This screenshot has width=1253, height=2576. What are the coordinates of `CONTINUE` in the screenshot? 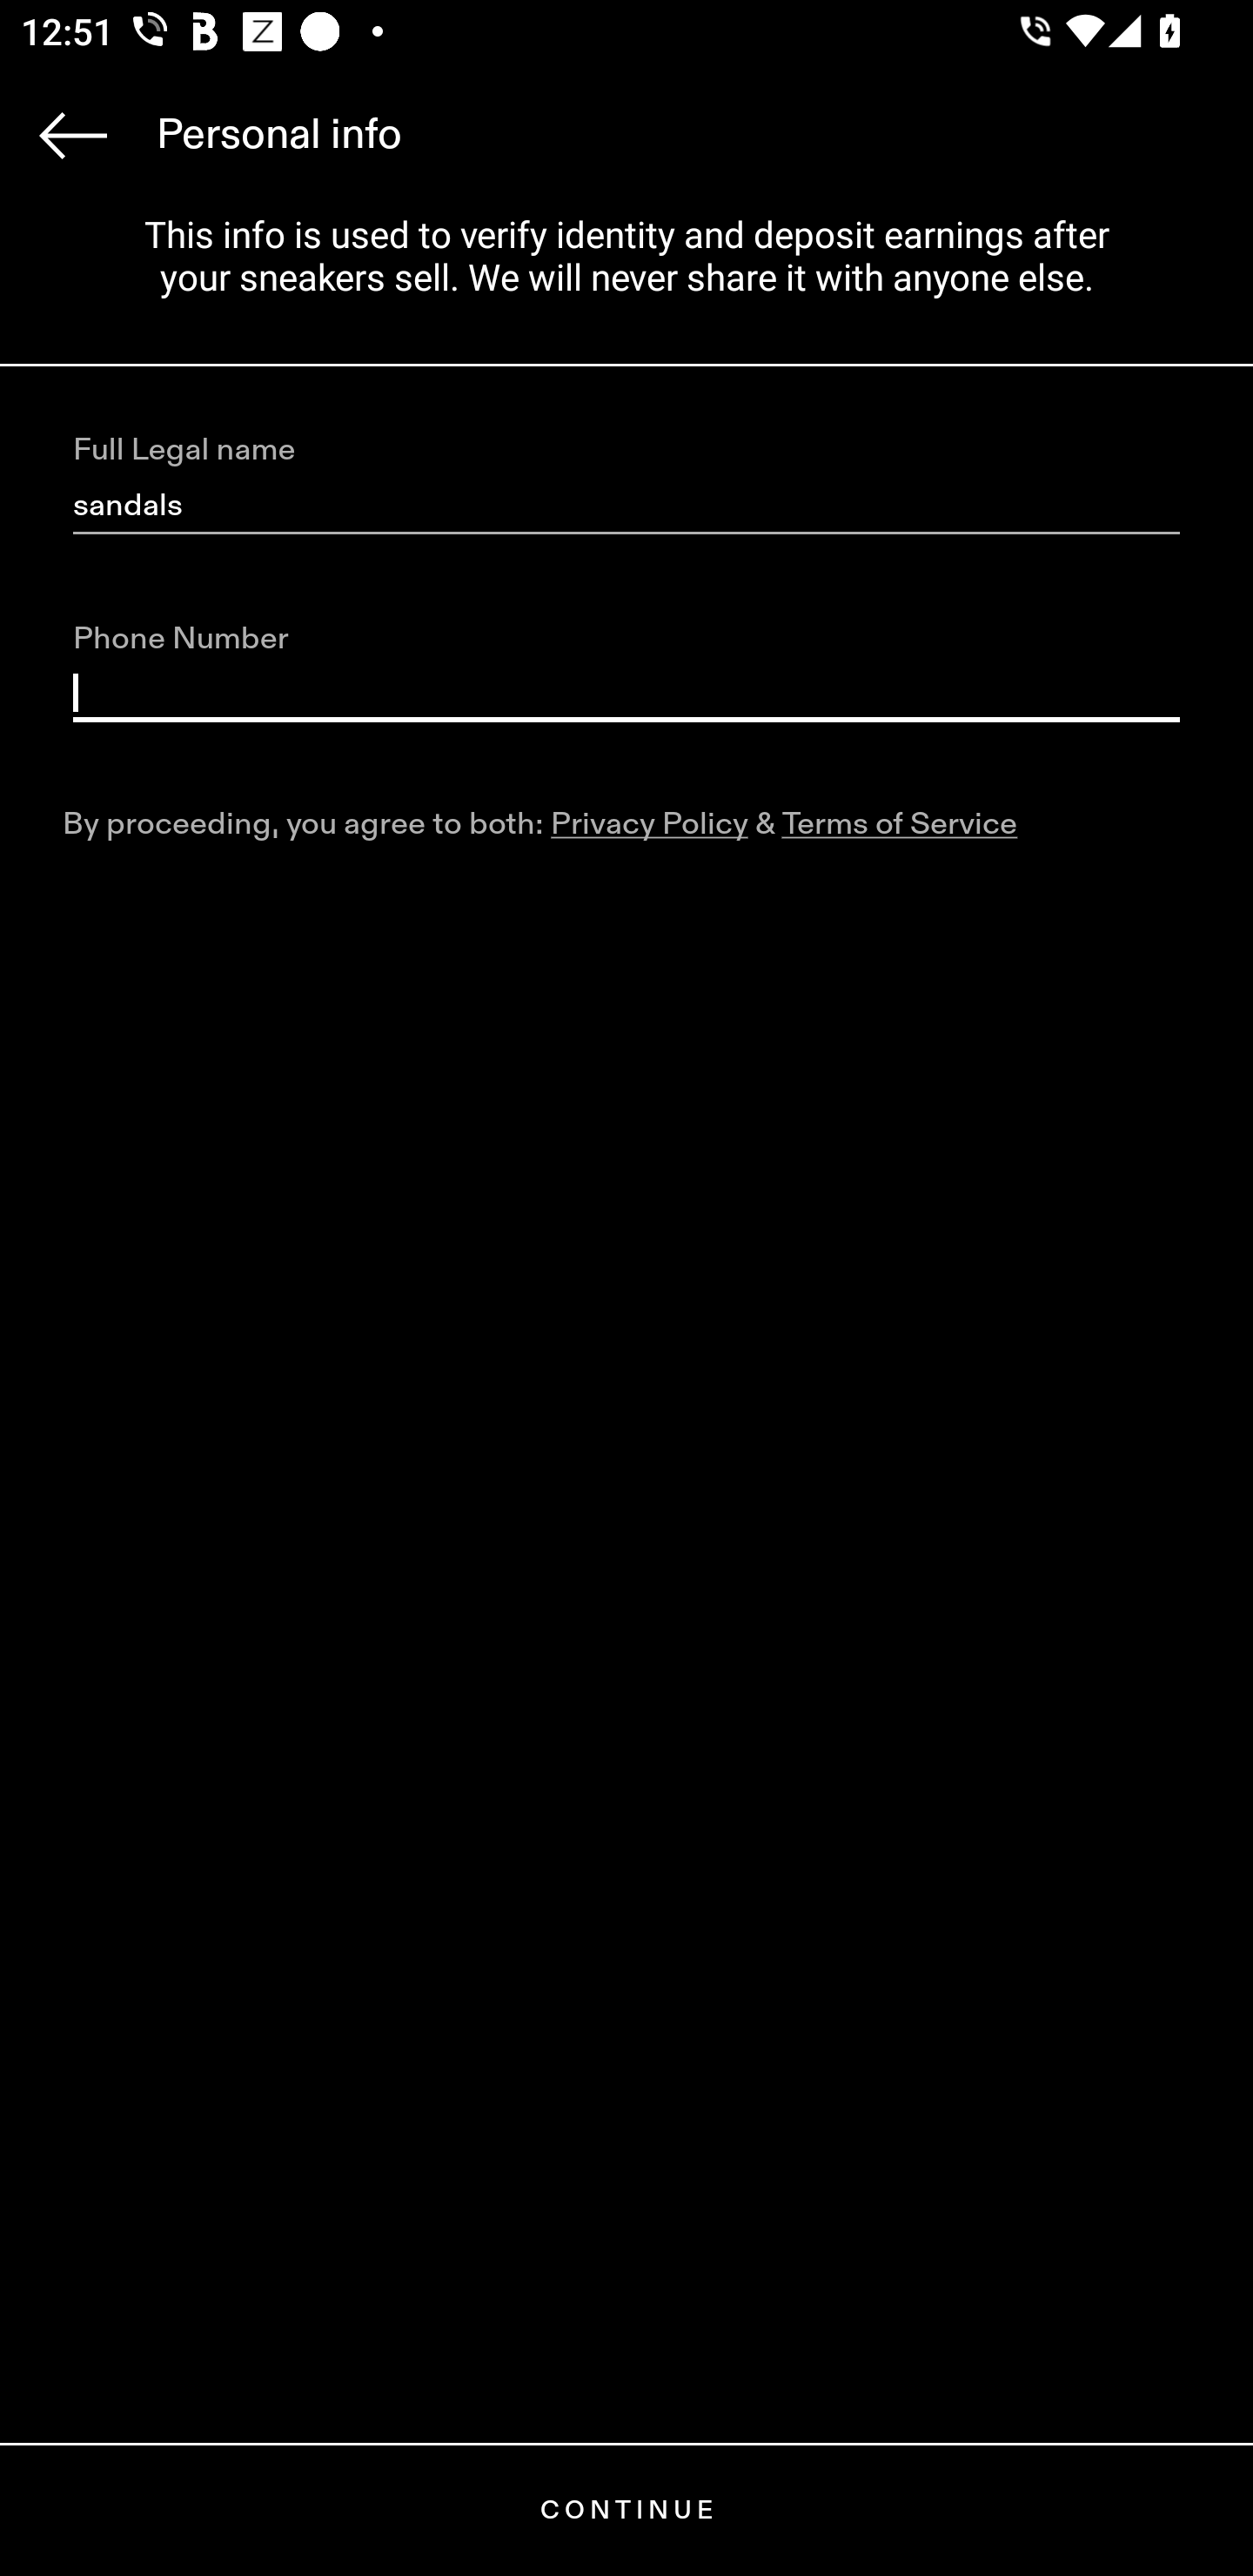 It's located at (626, 2510).